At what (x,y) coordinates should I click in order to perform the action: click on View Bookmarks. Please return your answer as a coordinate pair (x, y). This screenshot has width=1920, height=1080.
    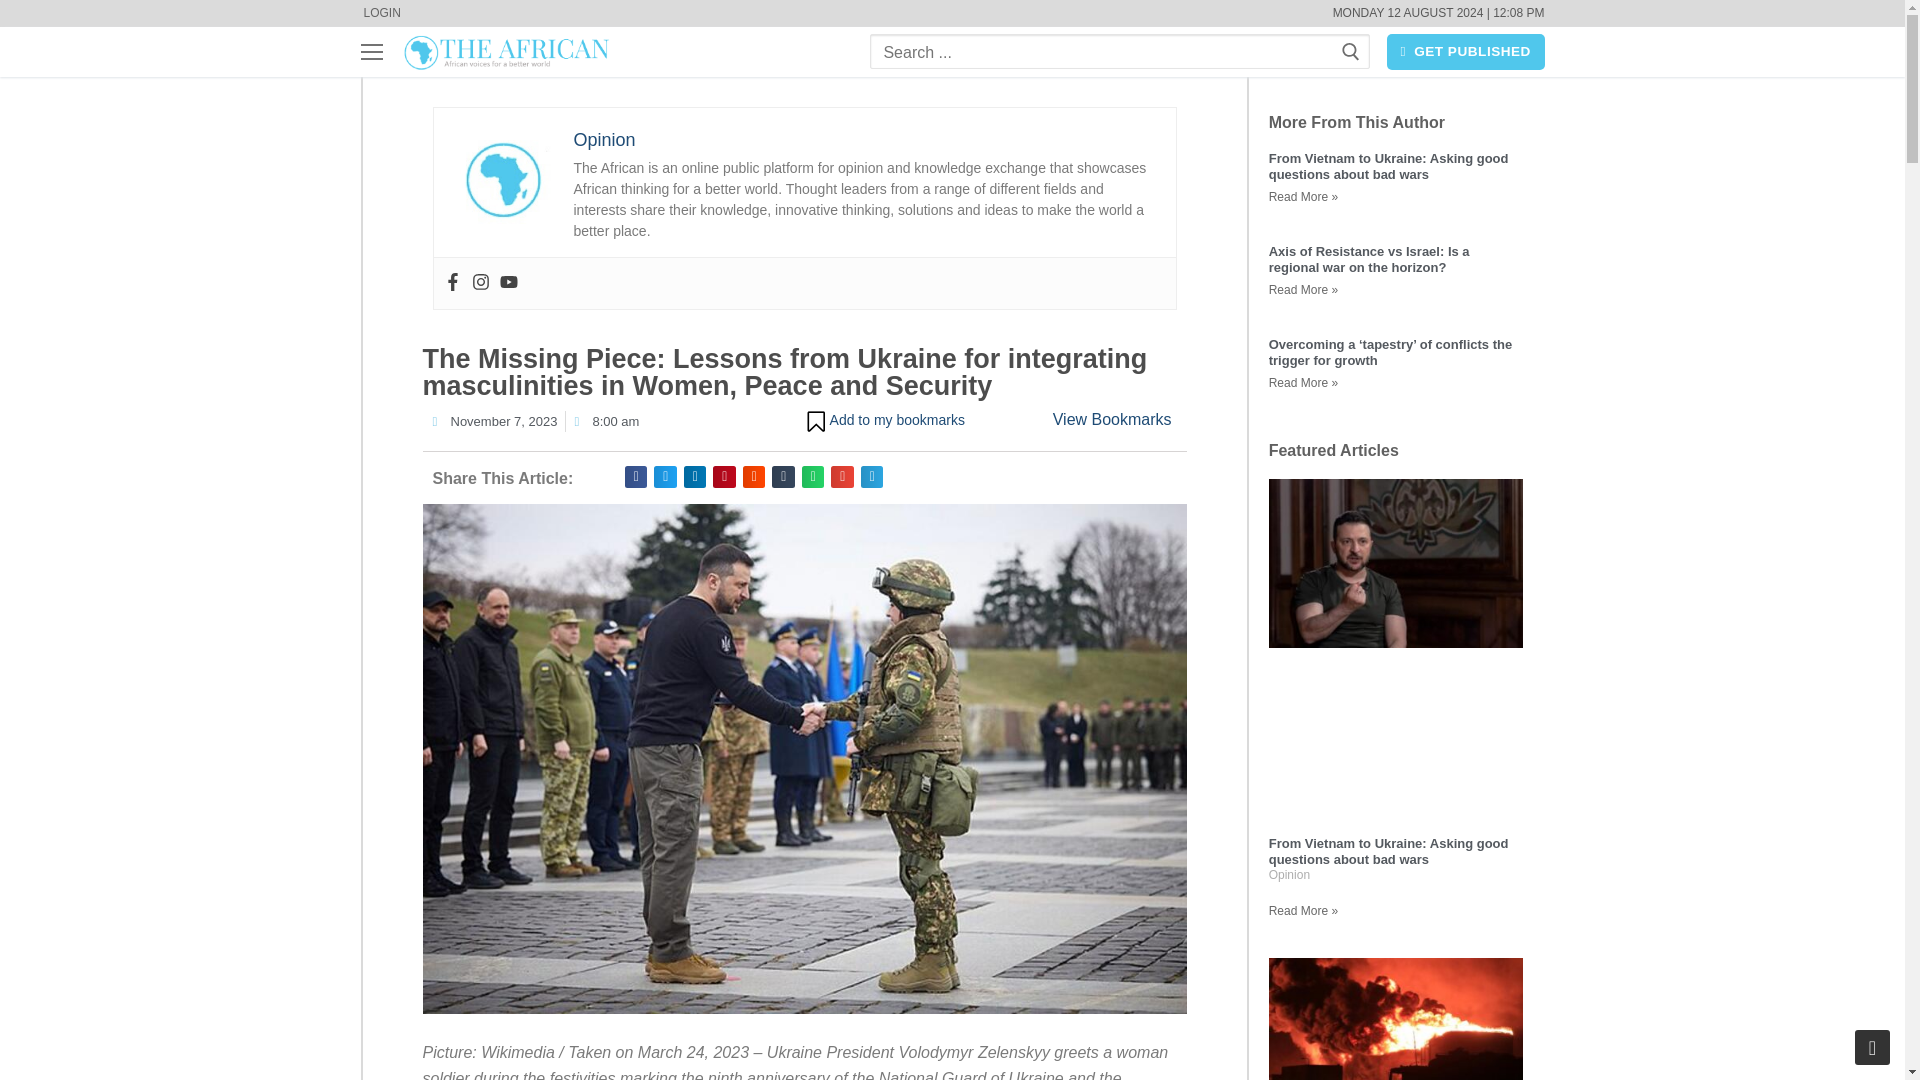
    Looking at the image, I should click on (1112, 419).